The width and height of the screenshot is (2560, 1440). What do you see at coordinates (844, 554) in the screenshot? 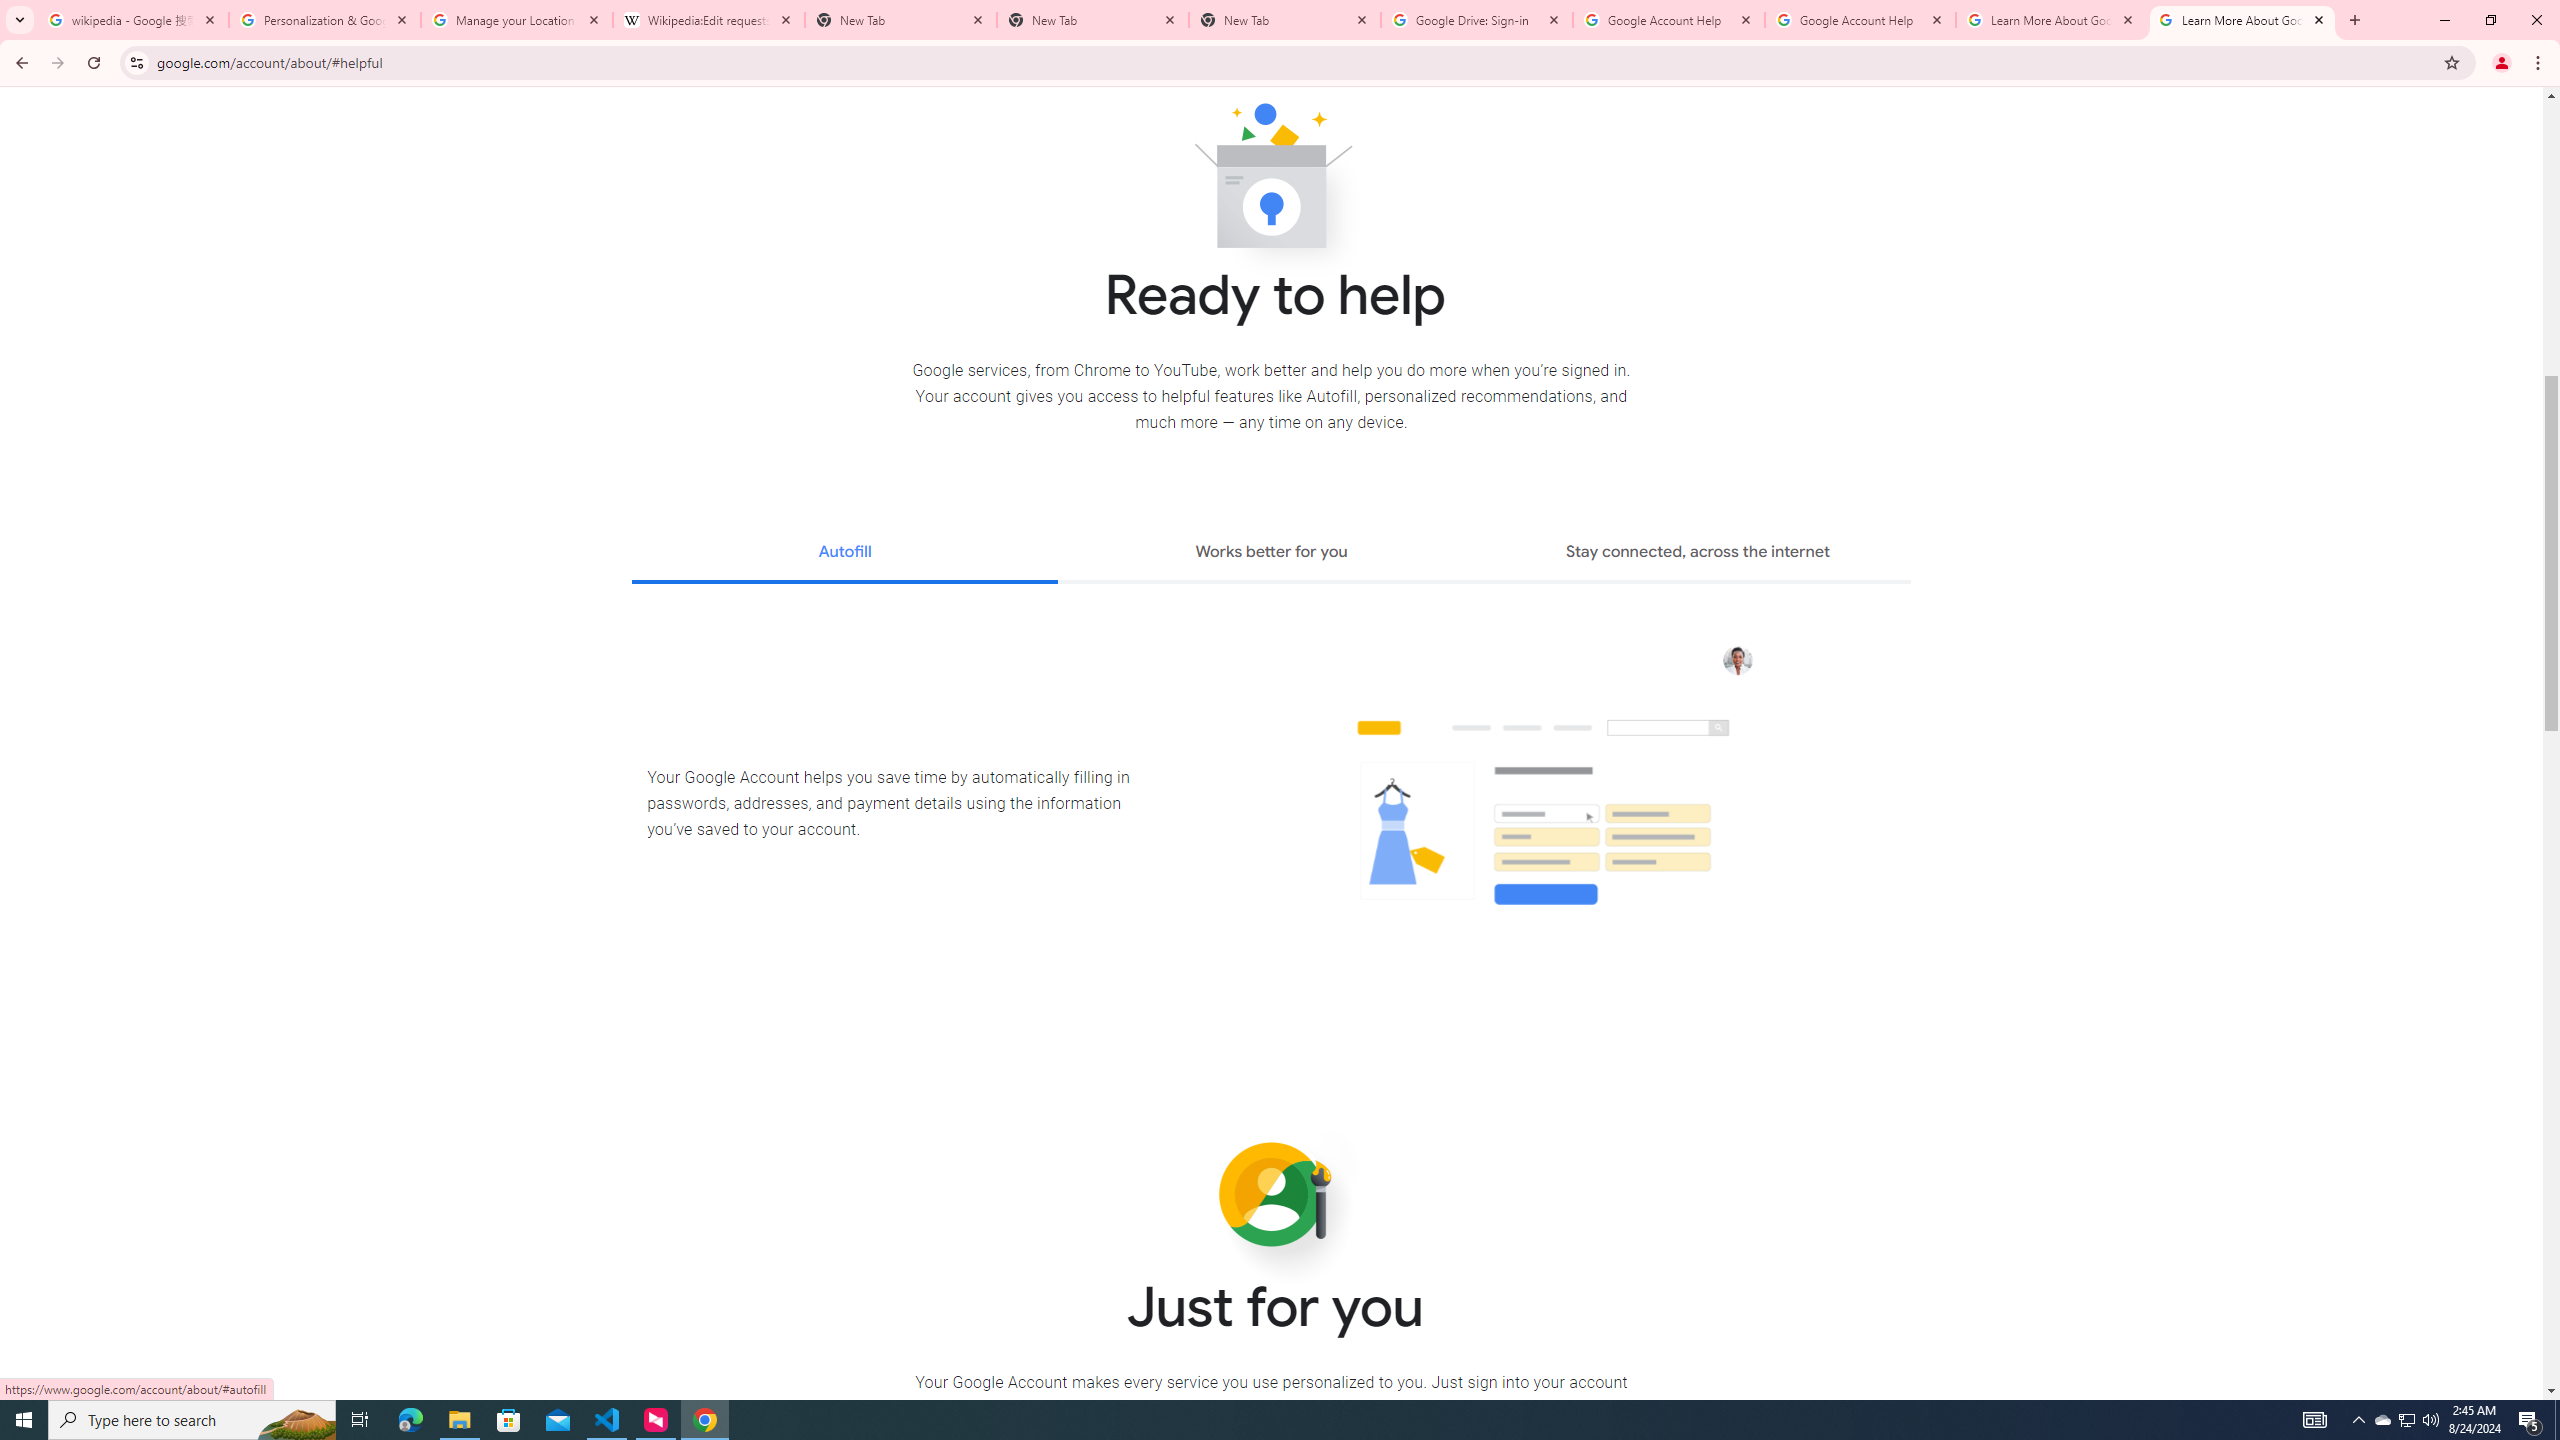
I see `Autofill` at bounding box center [844, 554].